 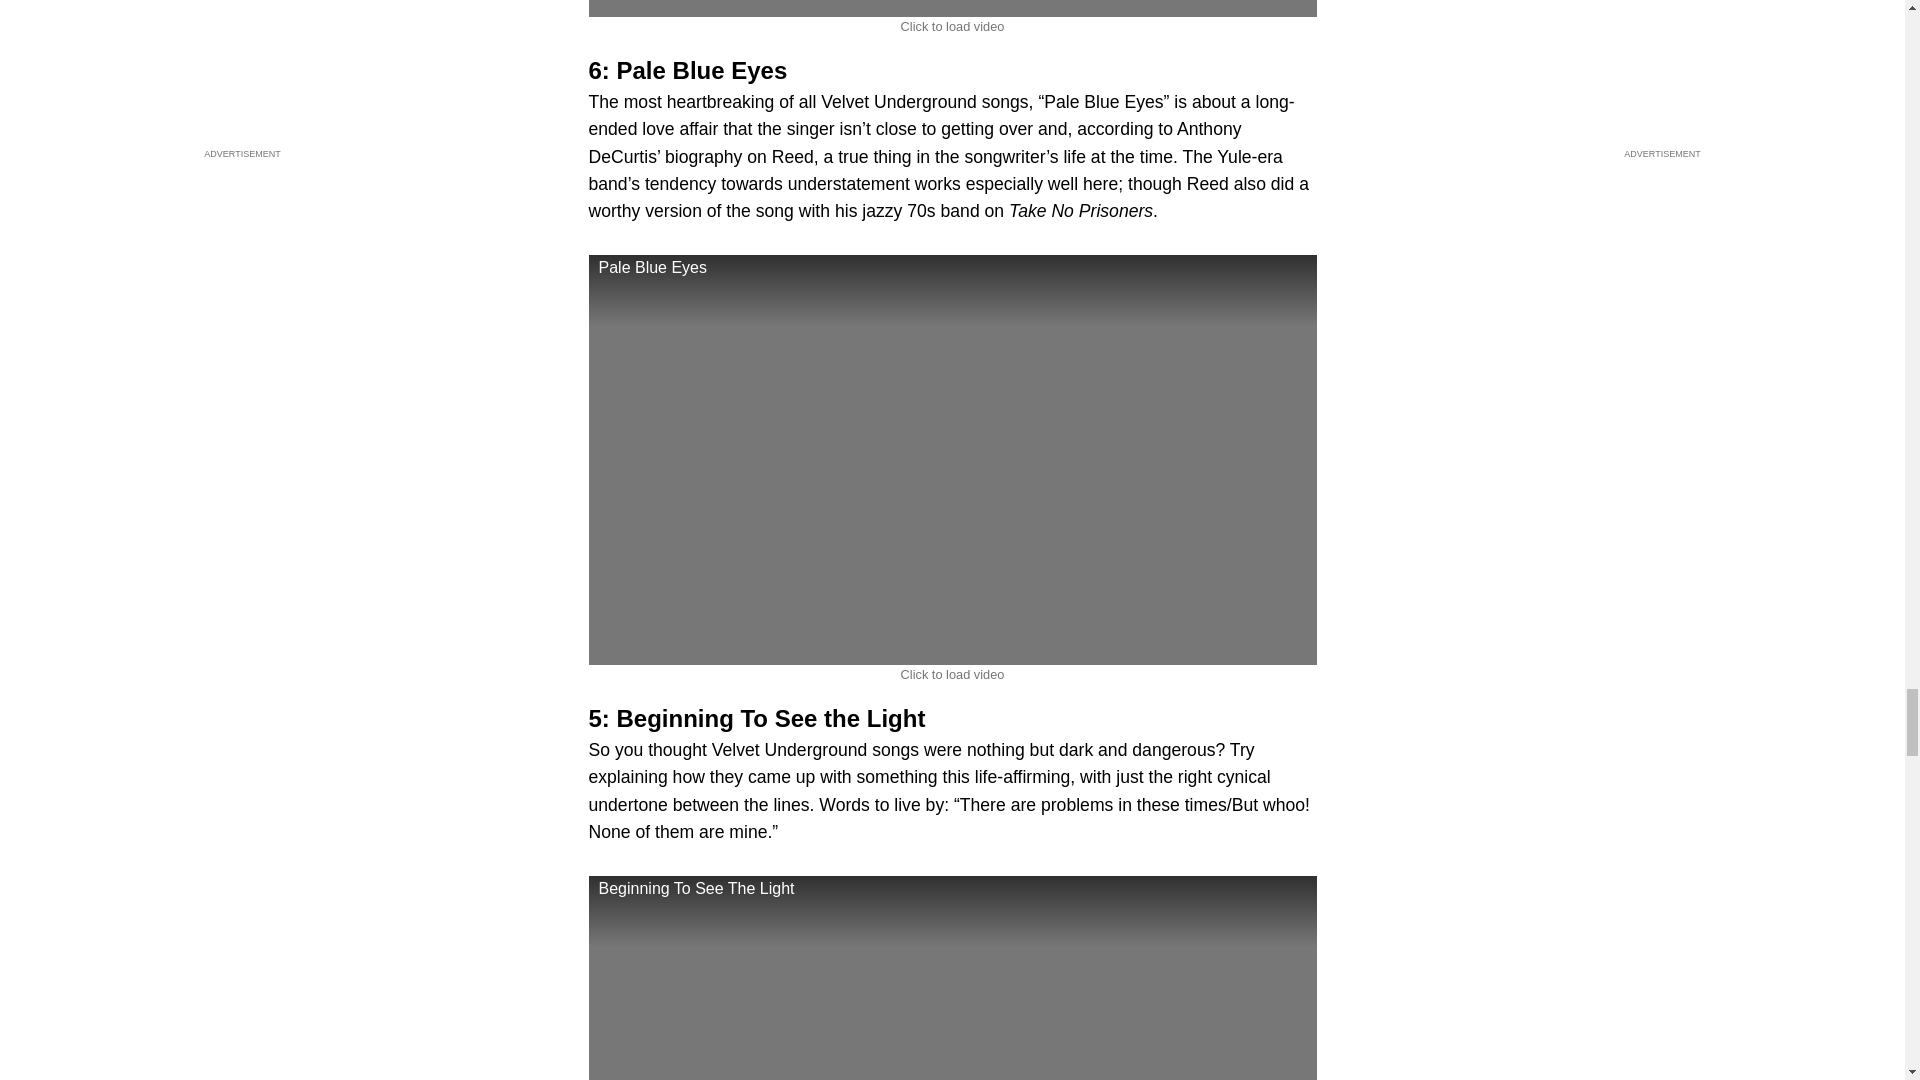 I want to click on Venus In Furs, so click(x=951, y=8).